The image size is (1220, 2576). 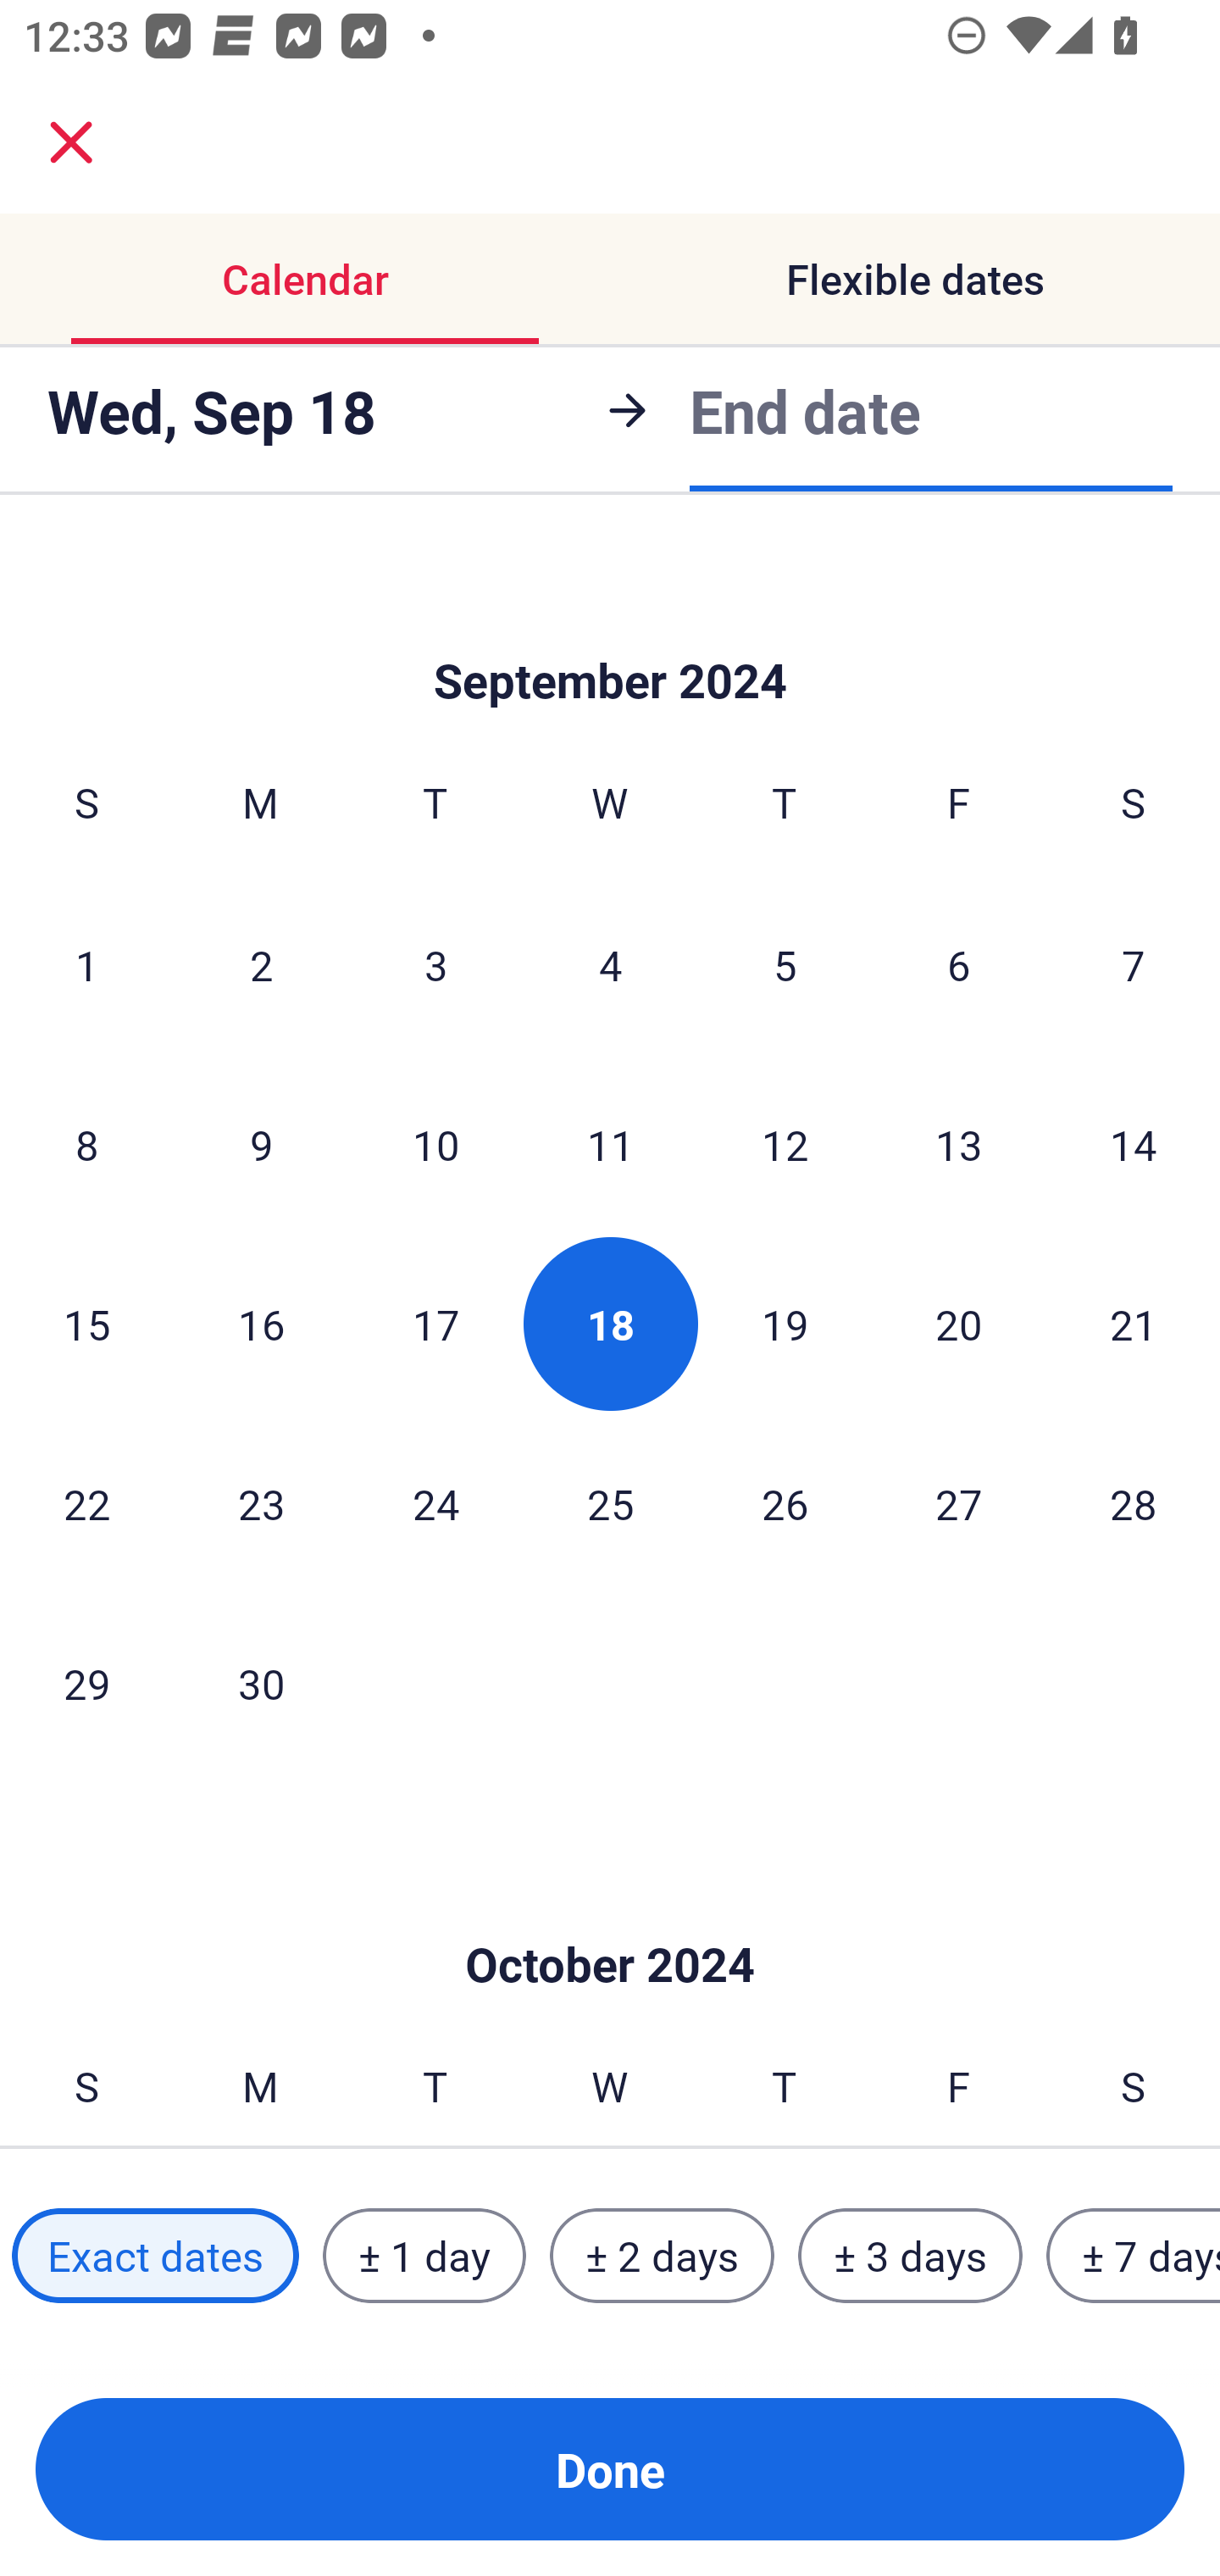 I want to click on 14 Saturday, September 14, 2024, so click(x=1134, y=1145).